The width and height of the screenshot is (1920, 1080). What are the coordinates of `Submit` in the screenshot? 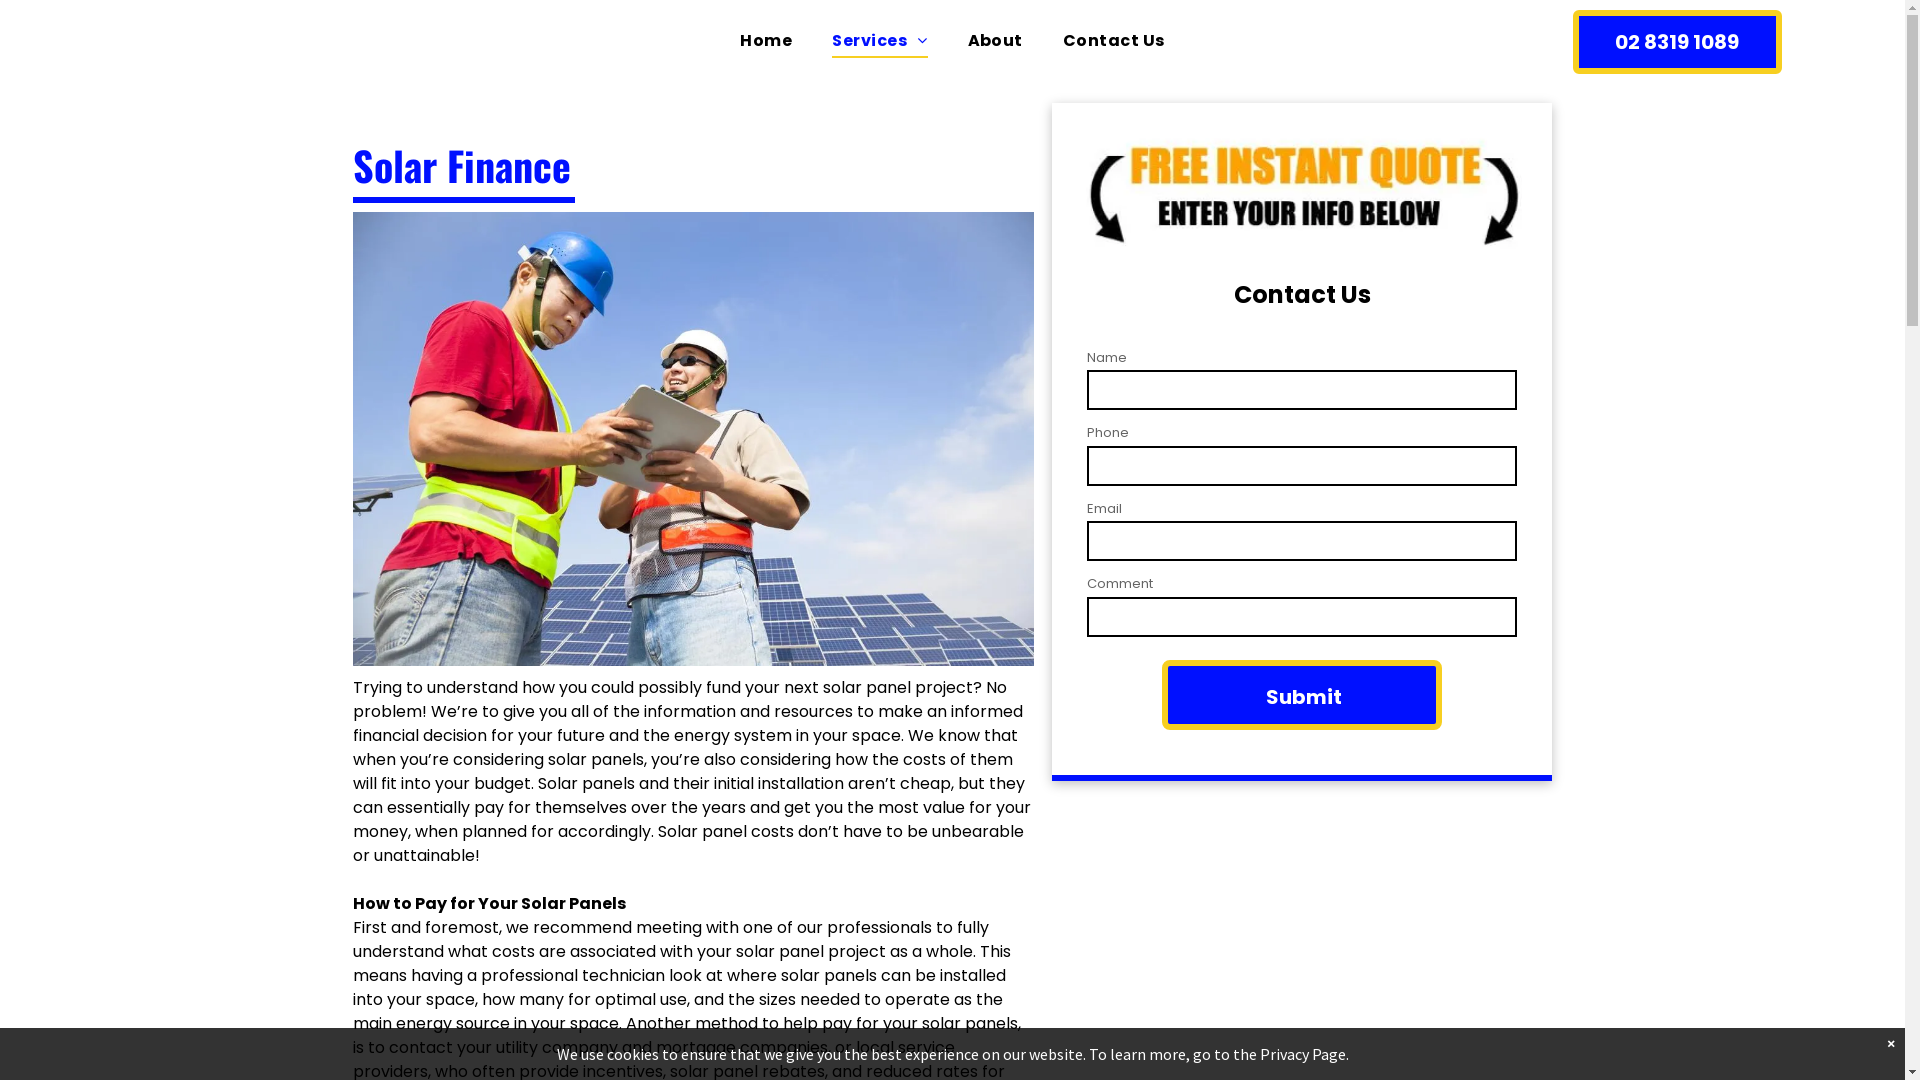 It's located at (1304, 697).